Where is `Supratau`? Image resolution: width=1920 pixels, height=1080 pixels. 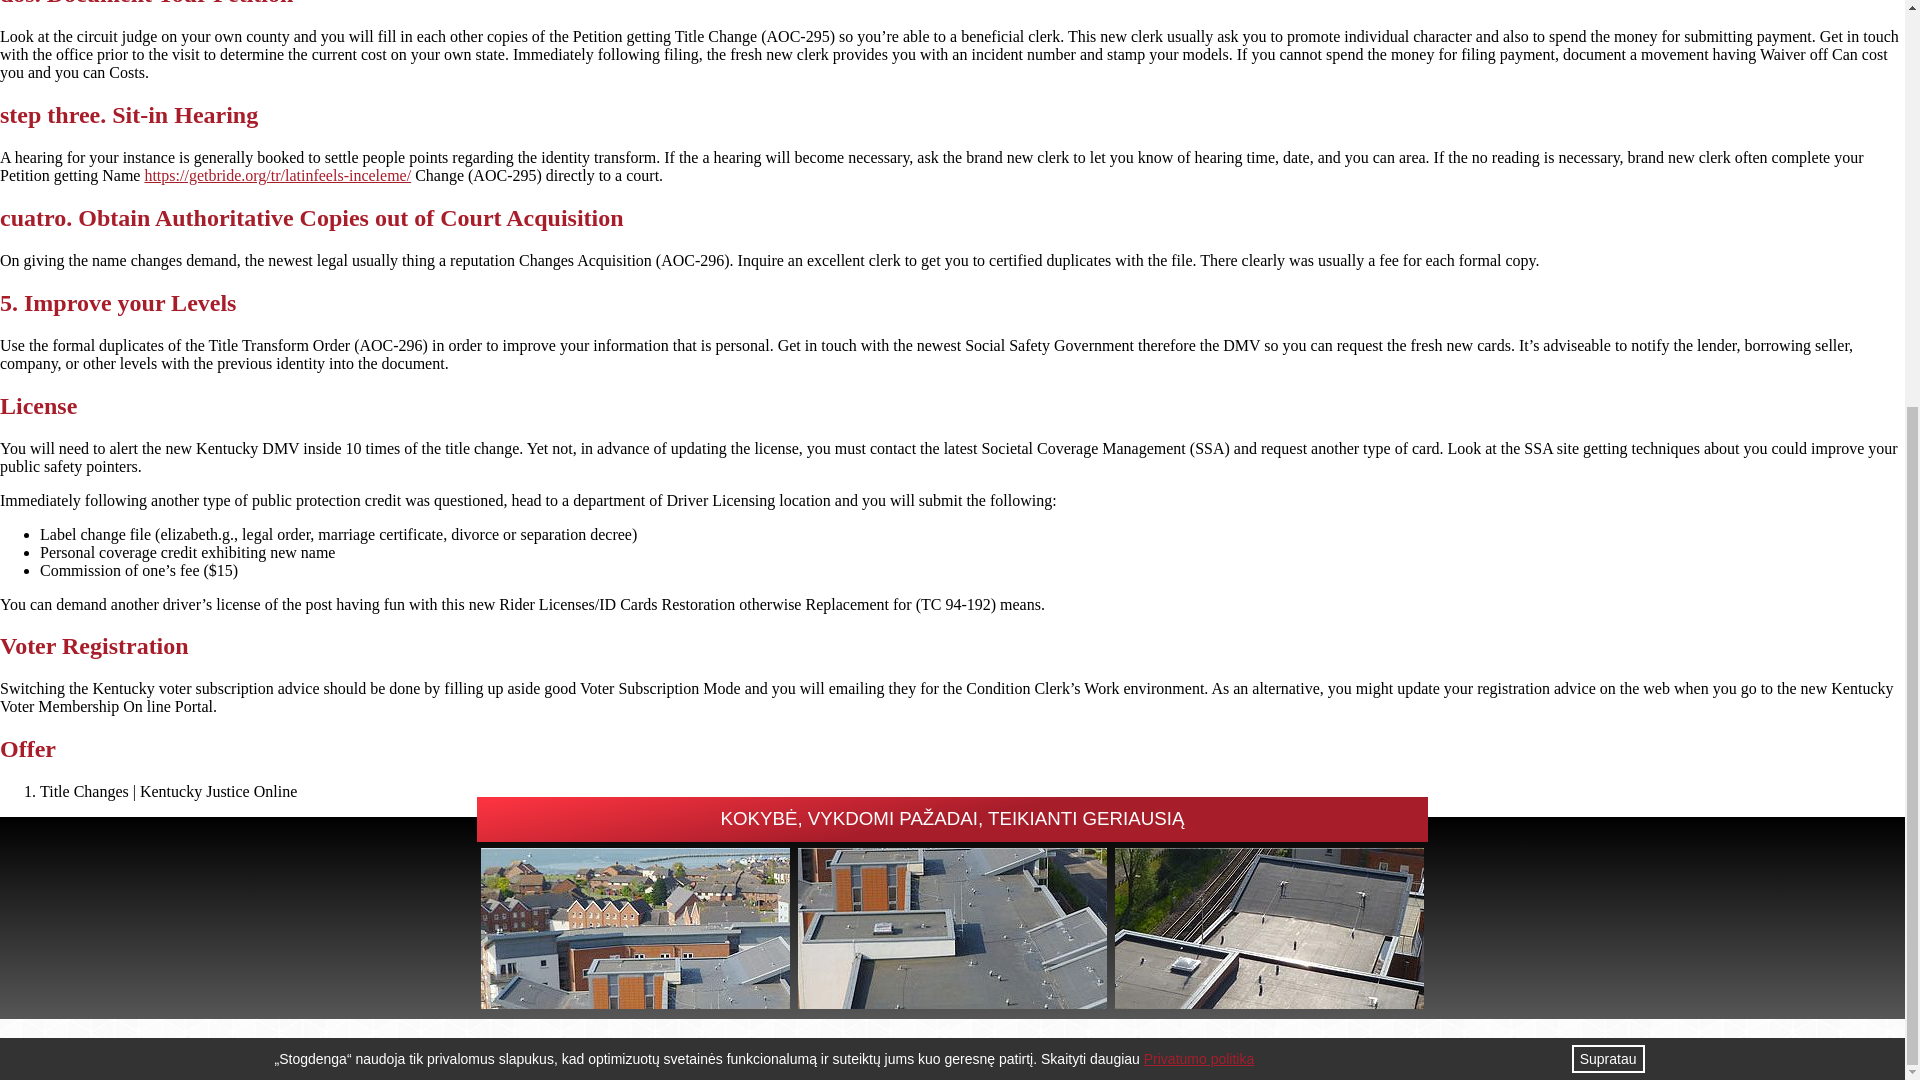 Supratau is located at coordinates (1608, 414).